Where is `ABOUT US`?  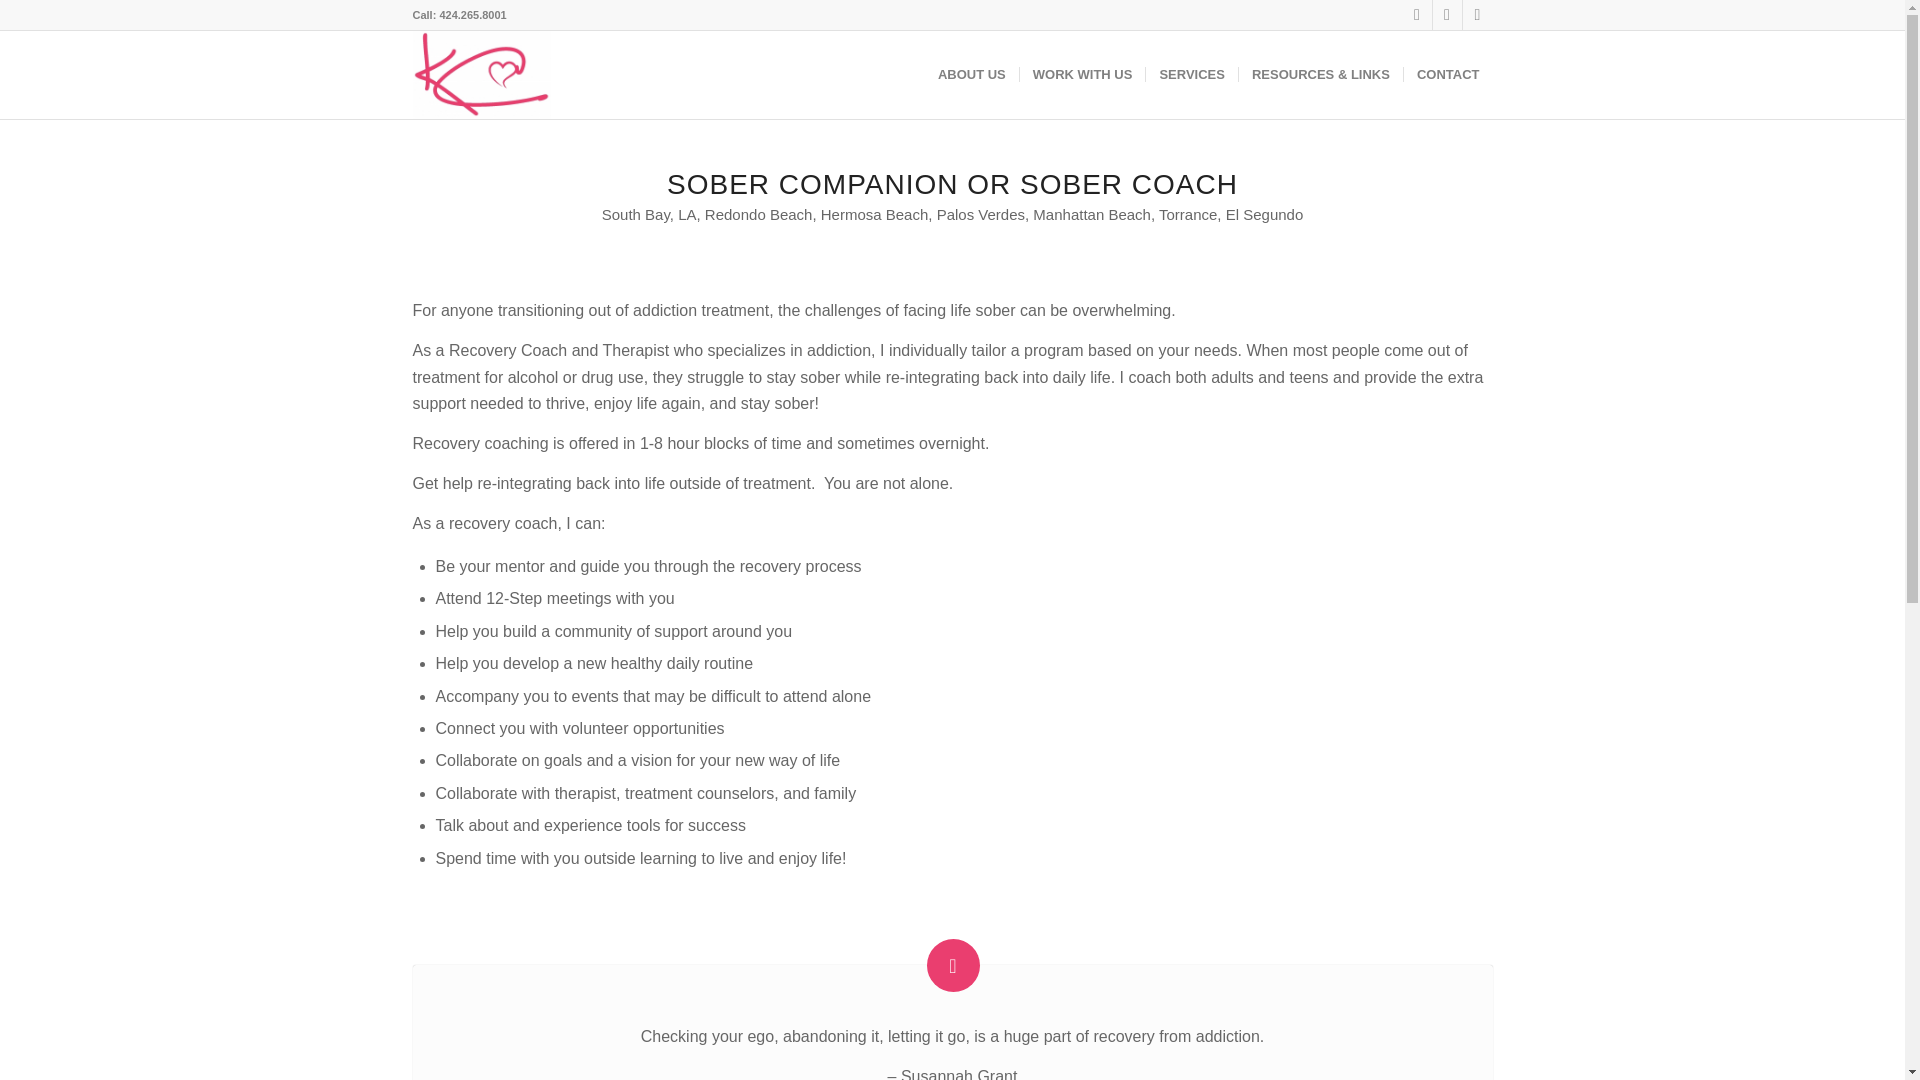
ABOUT US is located at coordinates (972, 74).